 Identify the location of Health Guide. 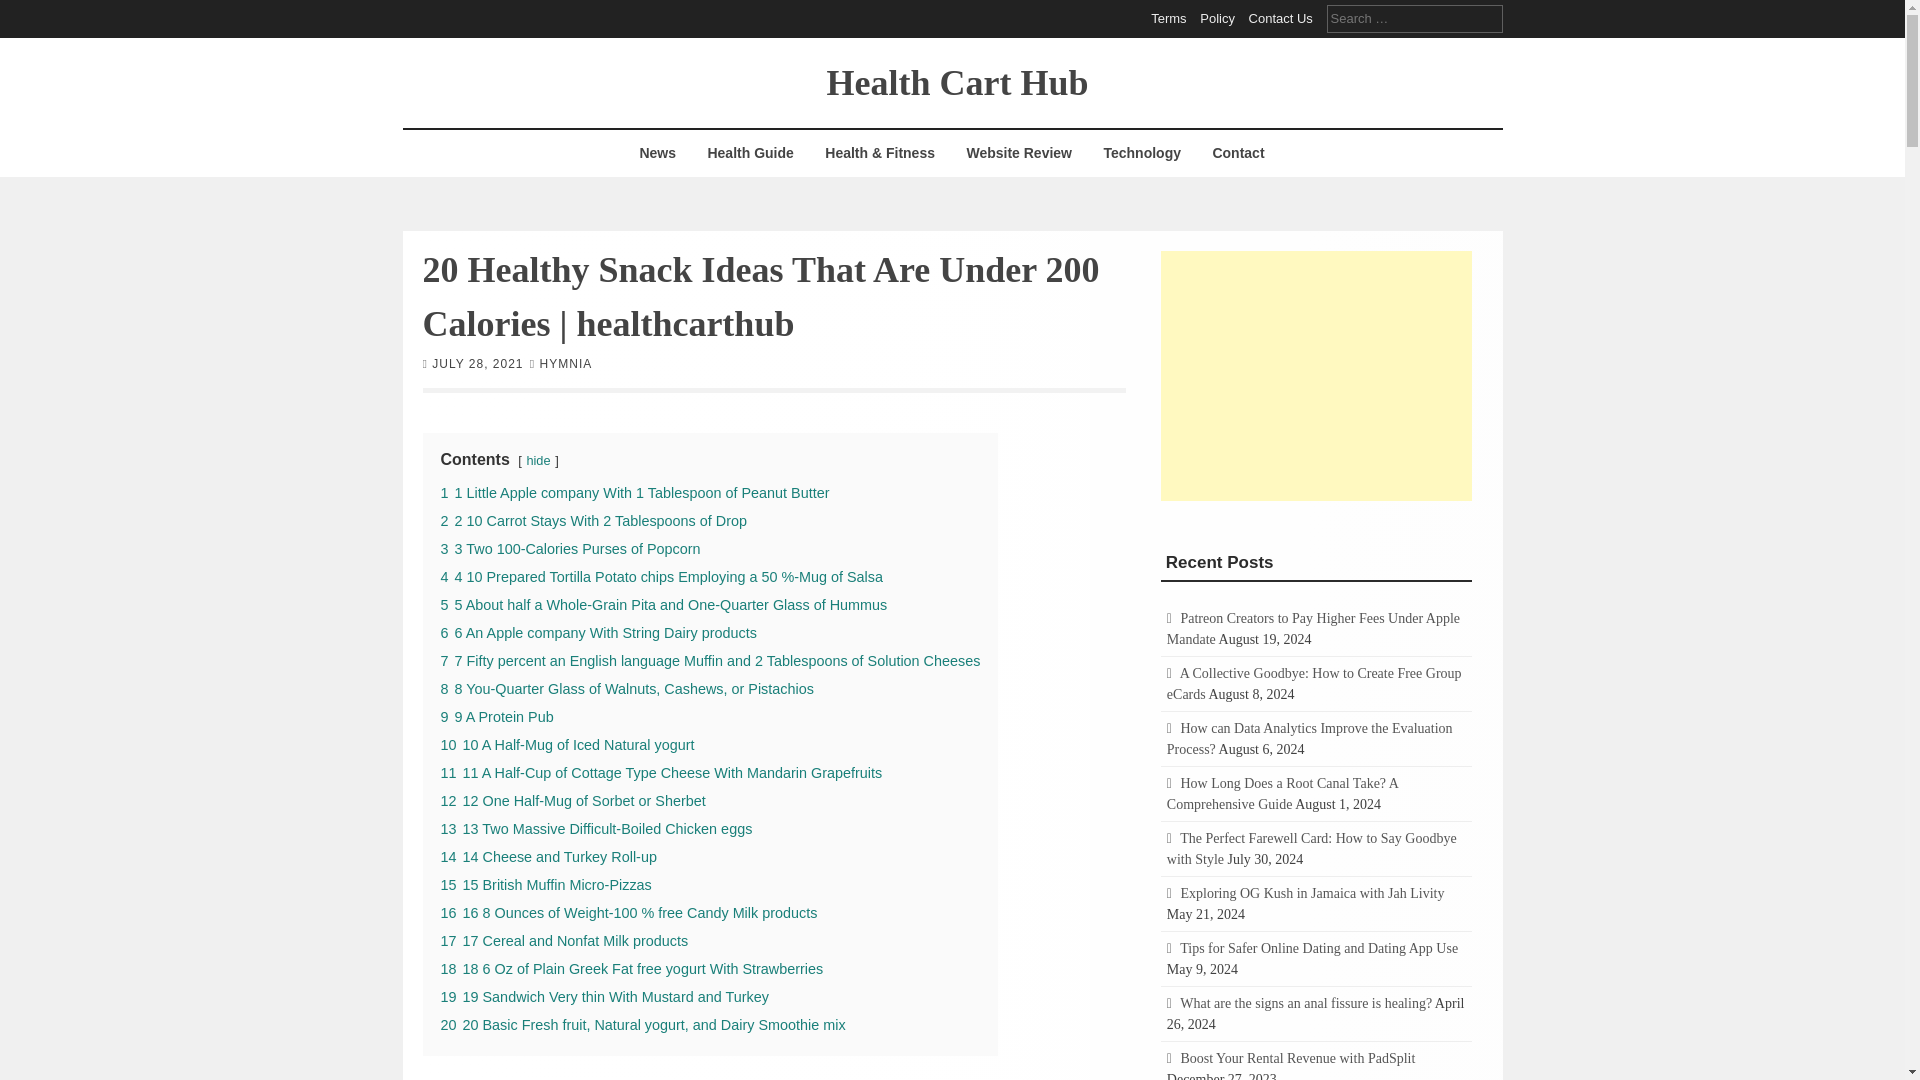
(750, 153).